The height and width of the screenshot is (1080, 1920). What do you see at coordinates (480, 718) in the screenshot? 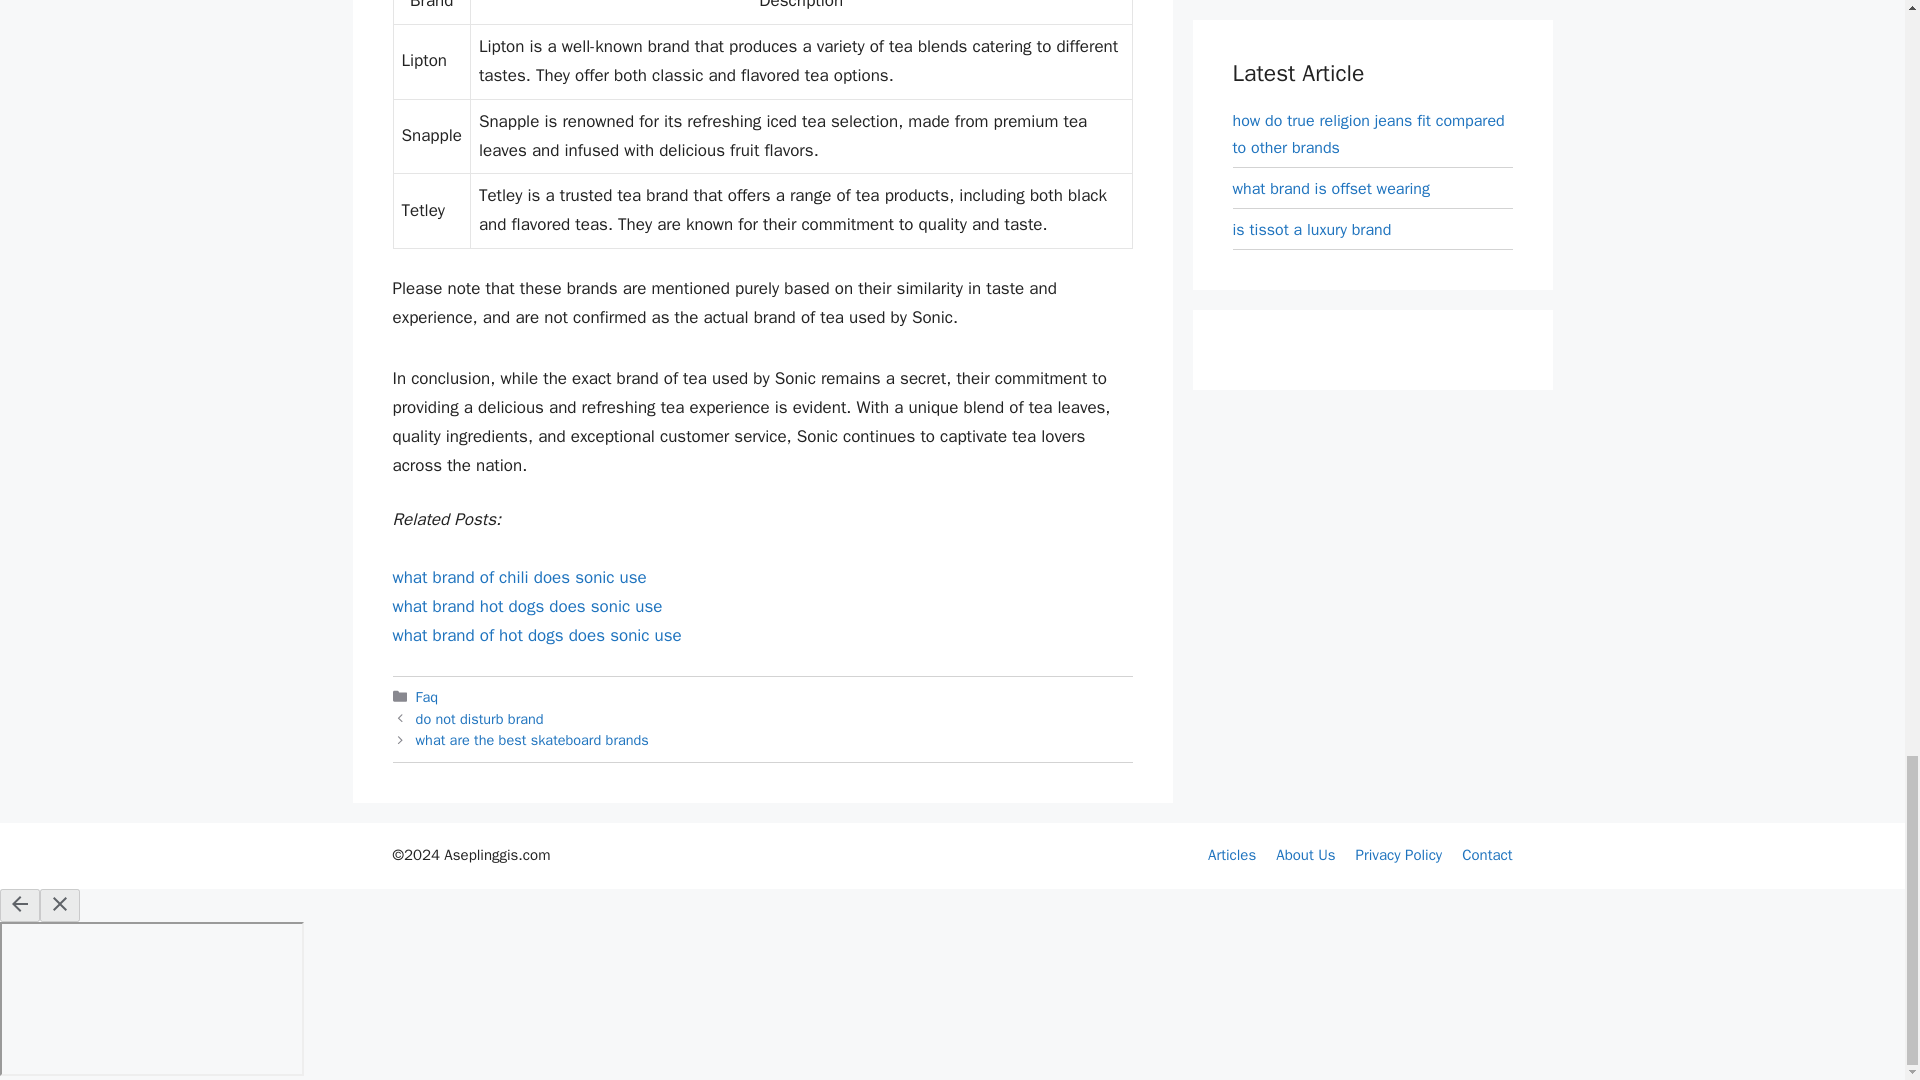
I see `do not disturb brand` at bounding box center [480, 718].